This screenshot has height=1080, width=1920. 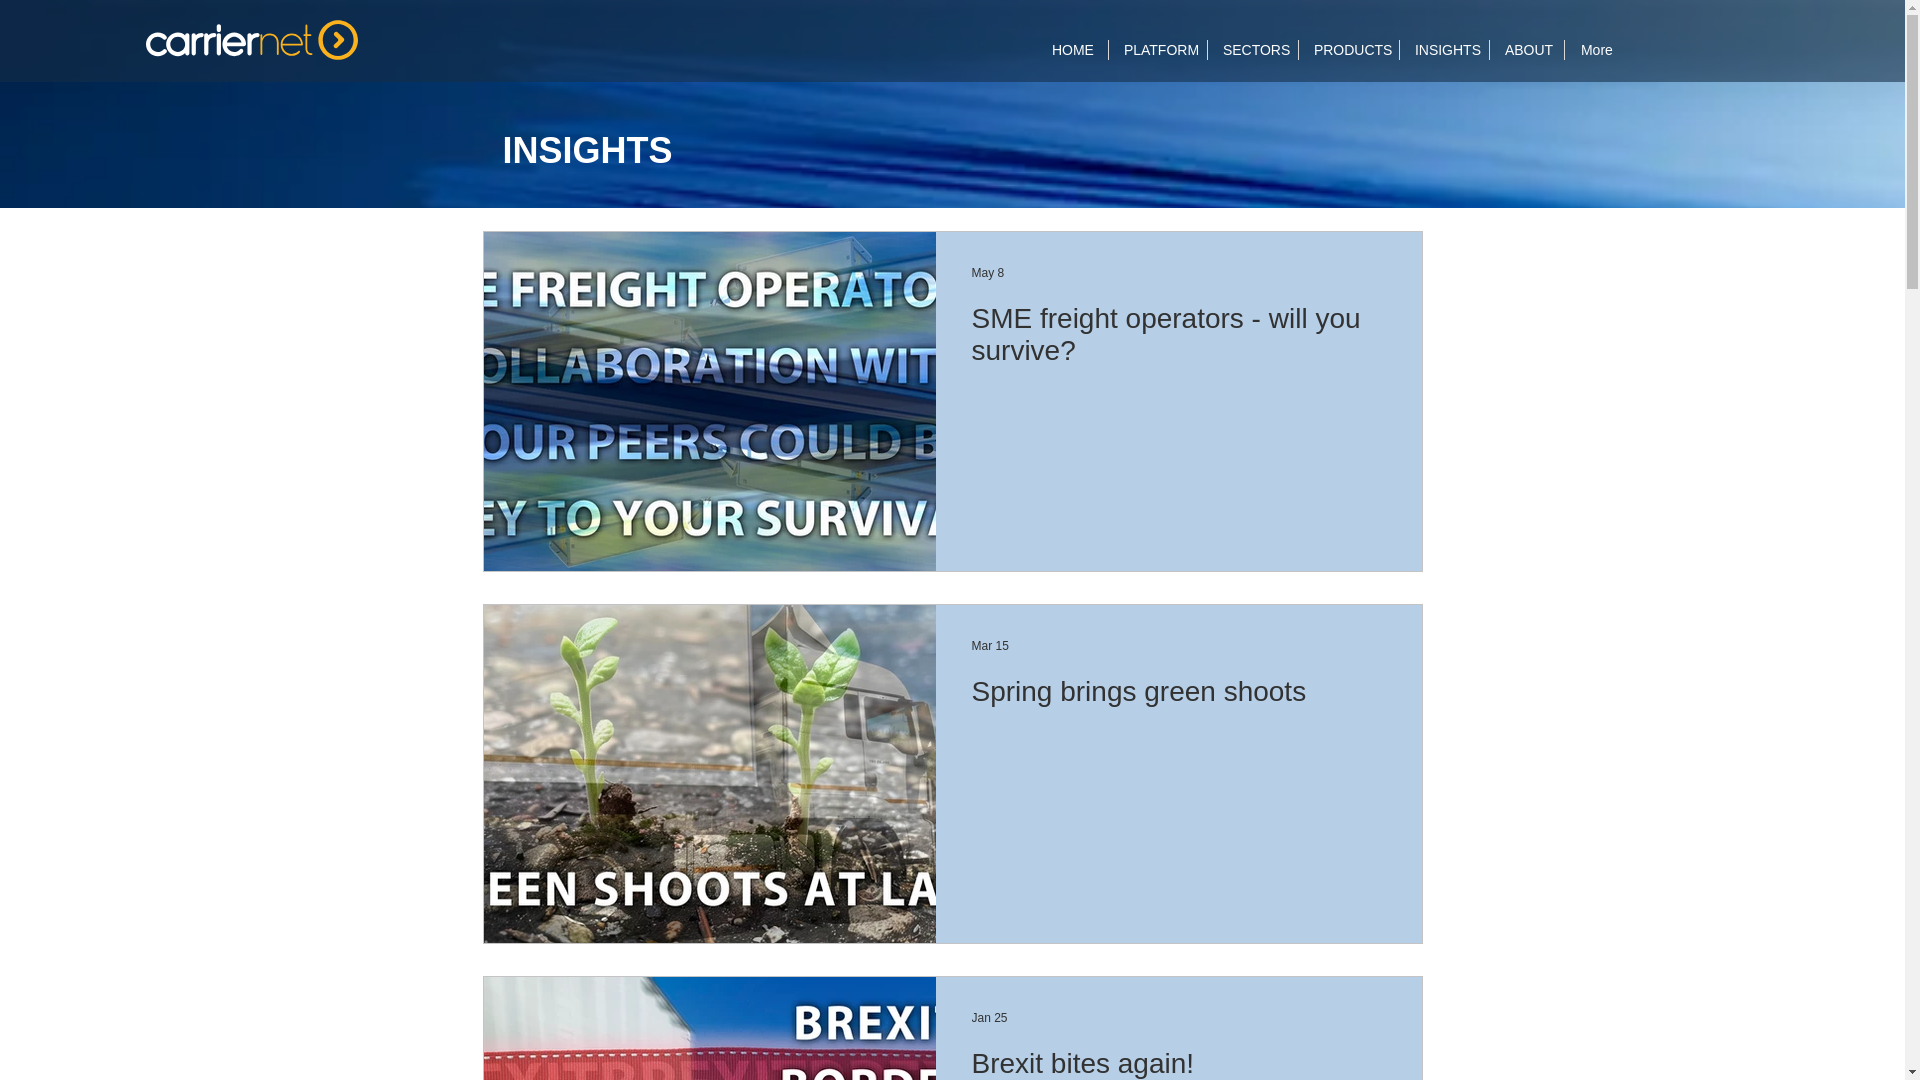 I want to click on SECTORS, so click(x=1252, y=50).